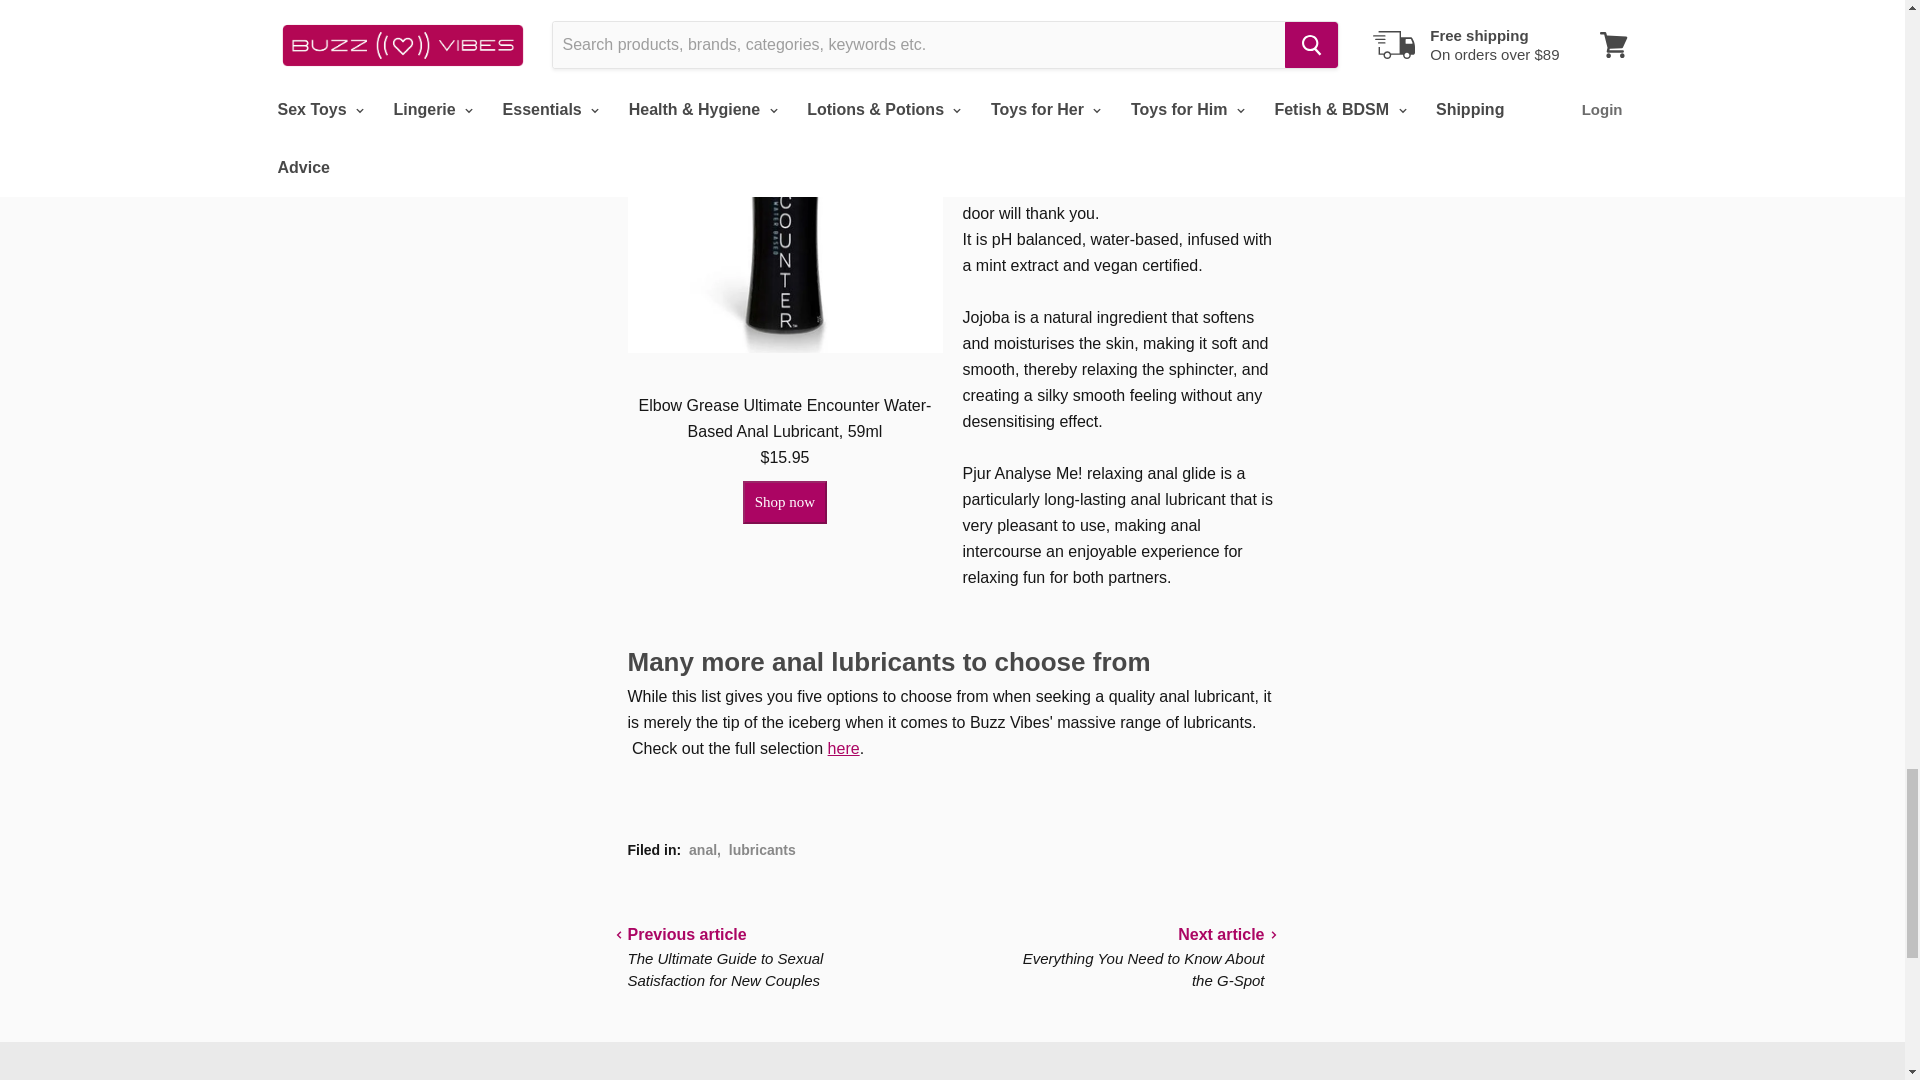 The image size is (1920, 1080). I want to click on Show articles tagged lubricants, so click(762, 850).